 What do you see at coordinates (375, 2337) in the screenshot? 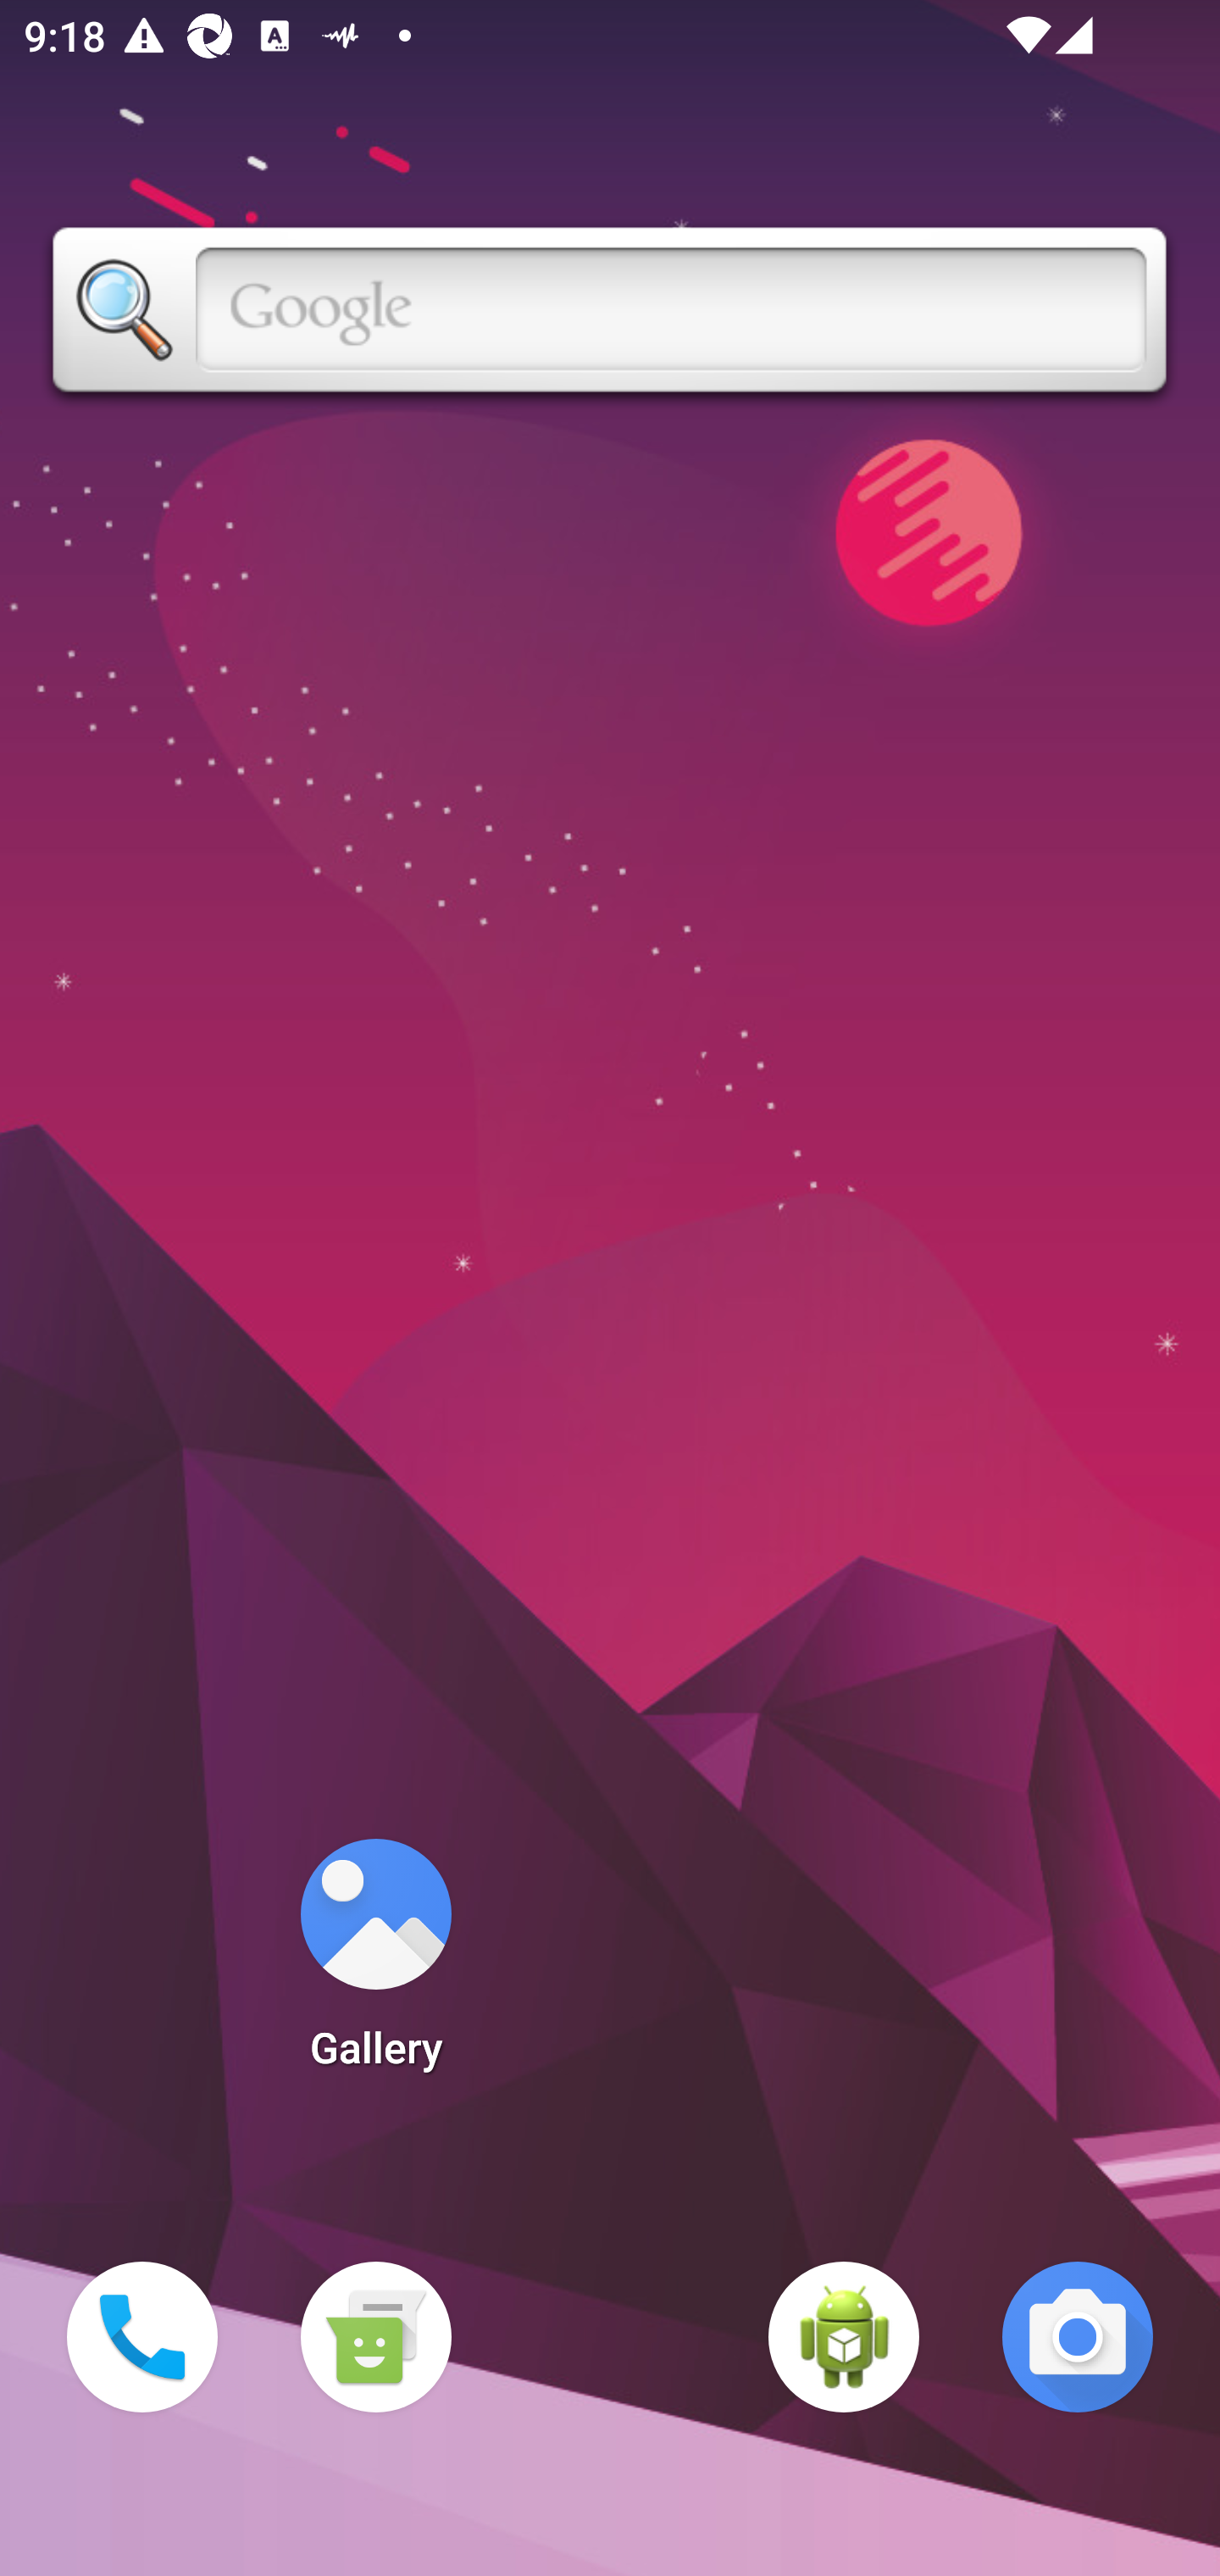
I see `Messaging` at bounding box center [375, 2337].